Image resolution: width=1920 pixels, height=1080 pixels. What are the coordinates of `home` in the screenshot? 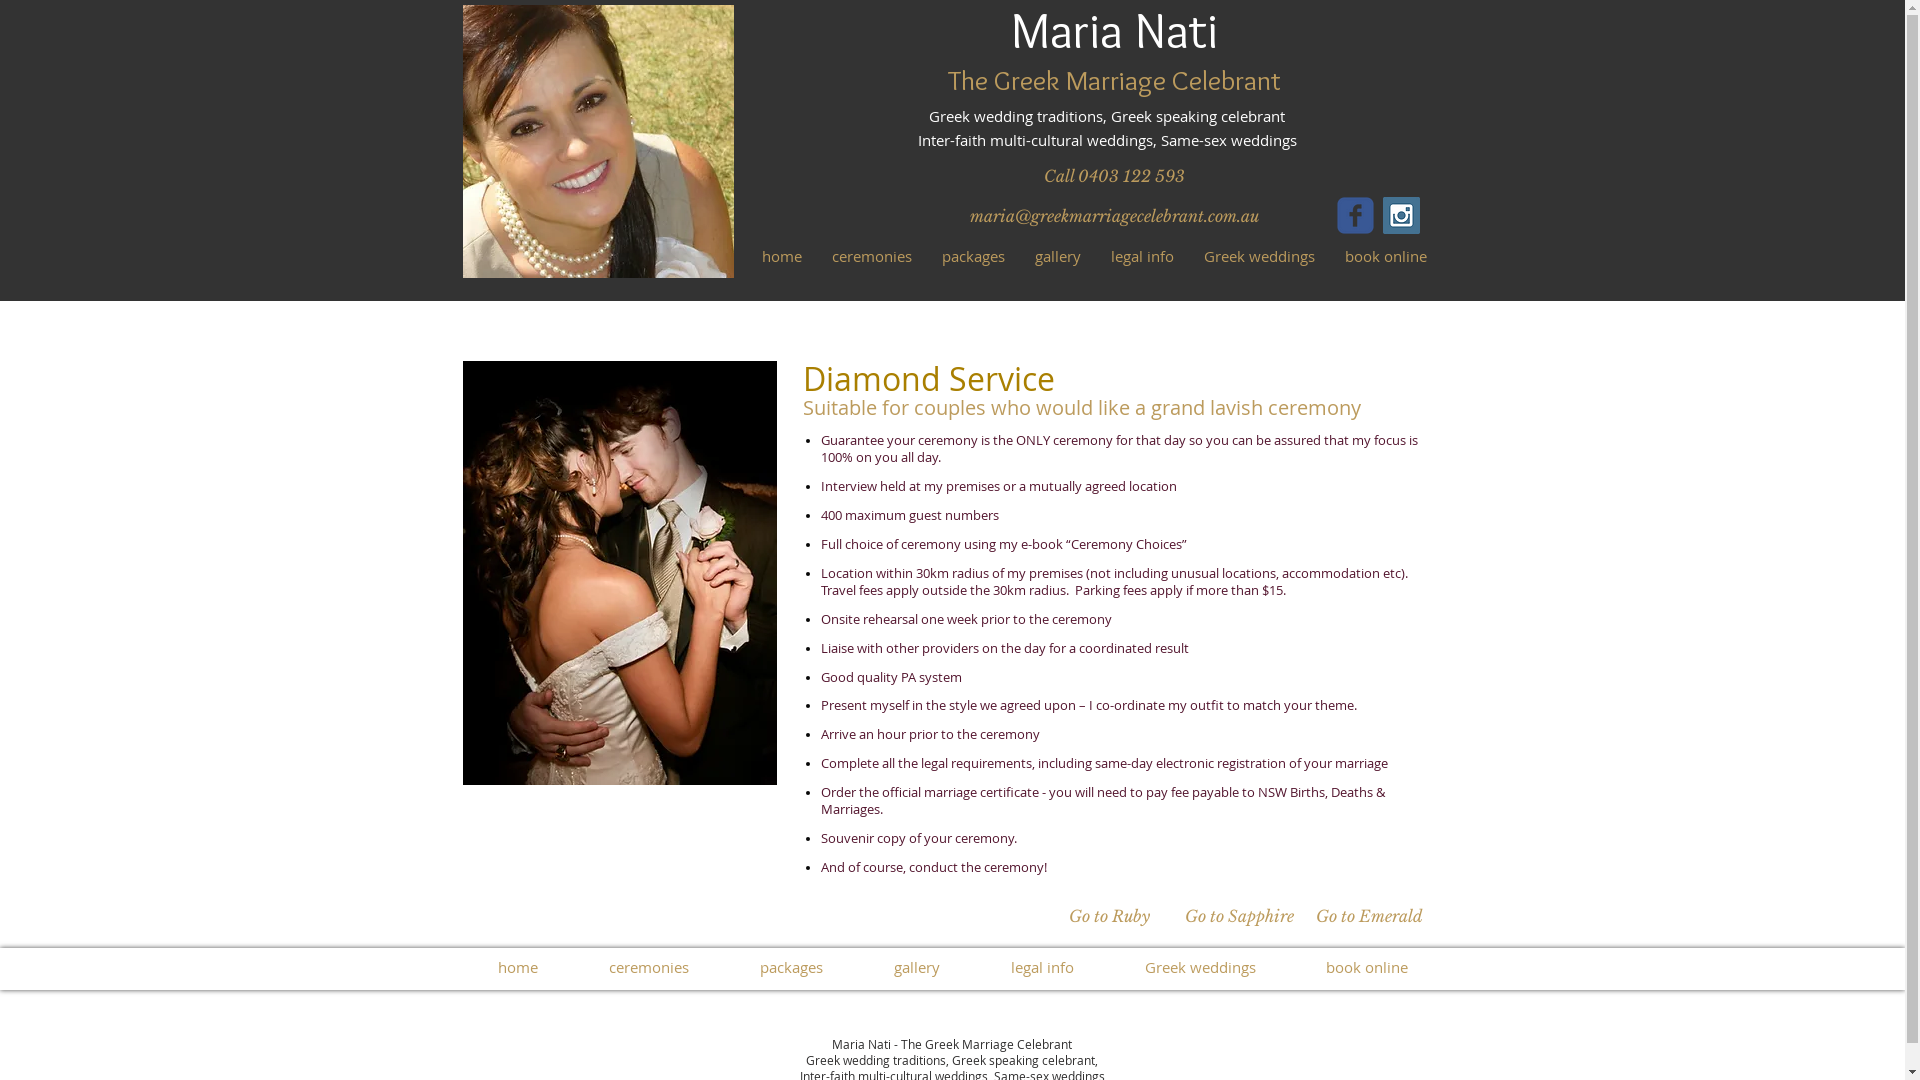 It's located at (781, 256).